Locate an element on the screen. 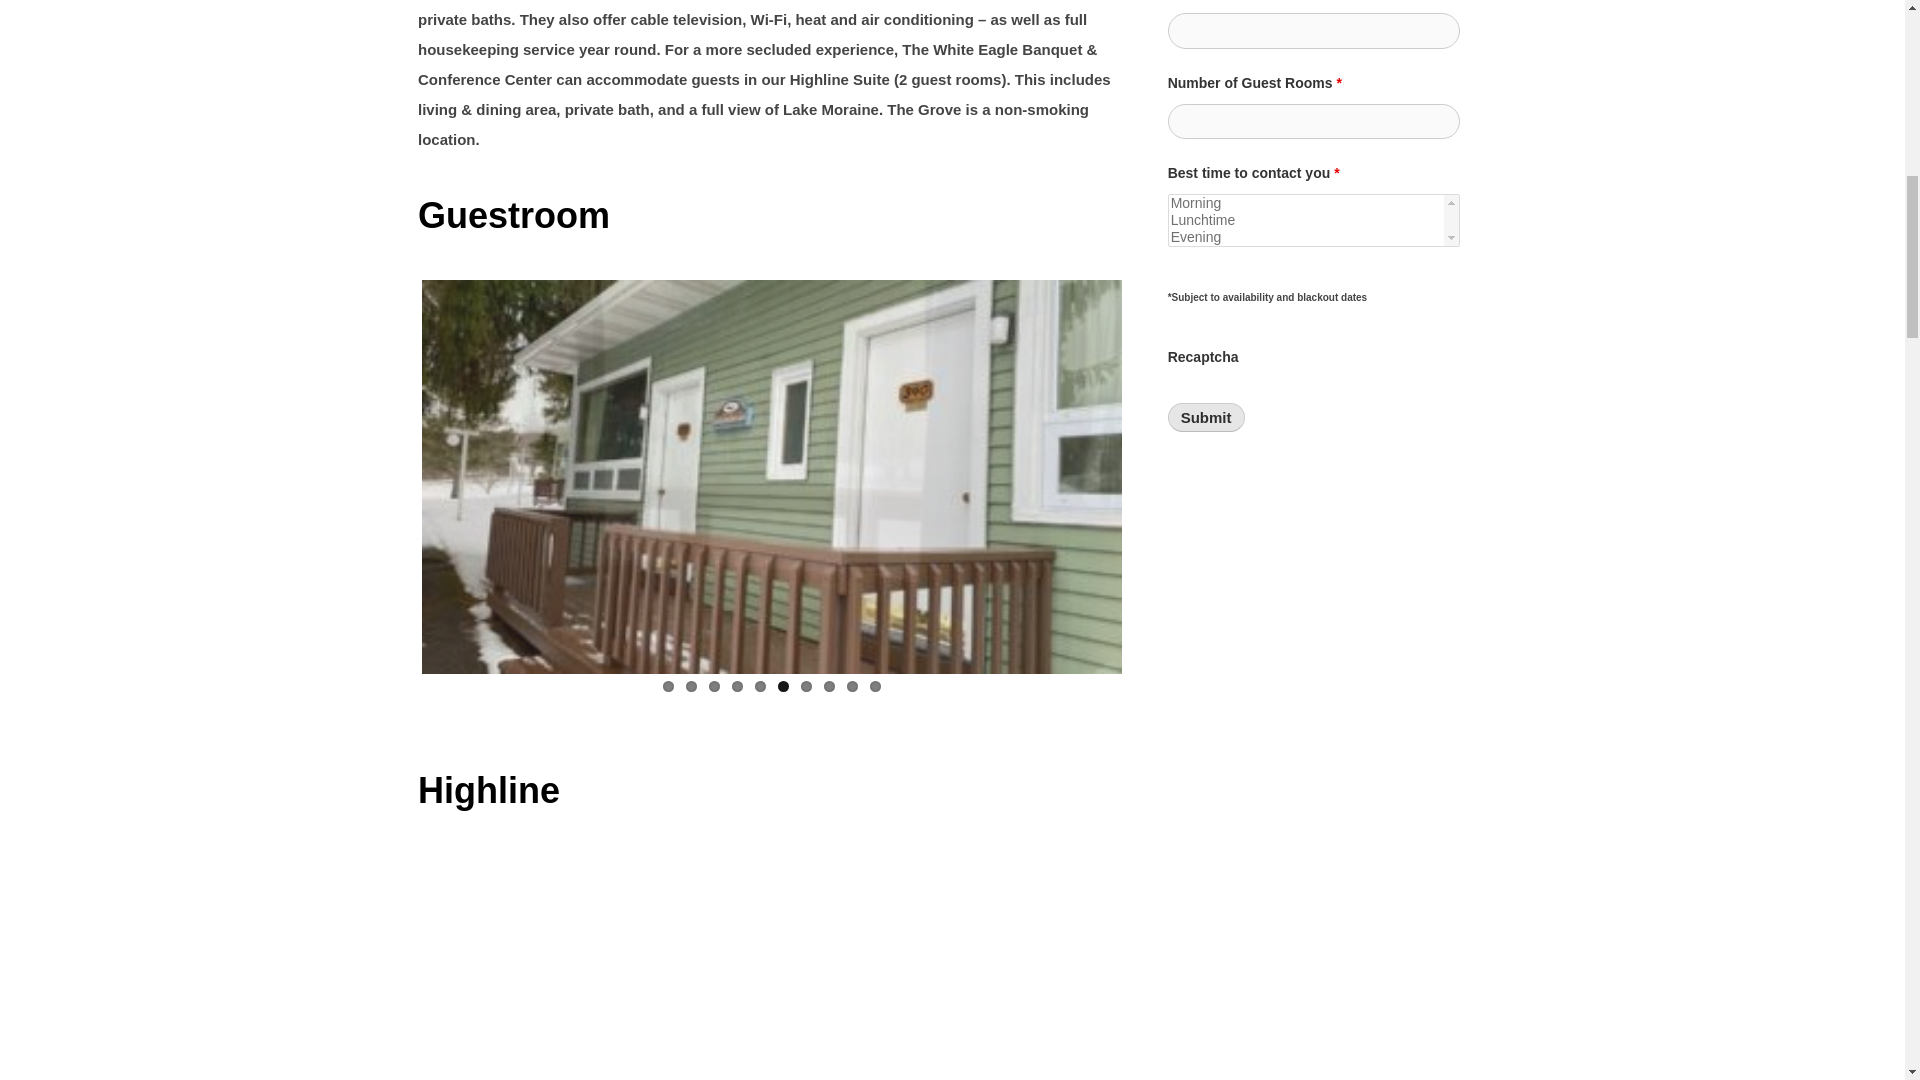  7 is located at coordinates (806, 686).